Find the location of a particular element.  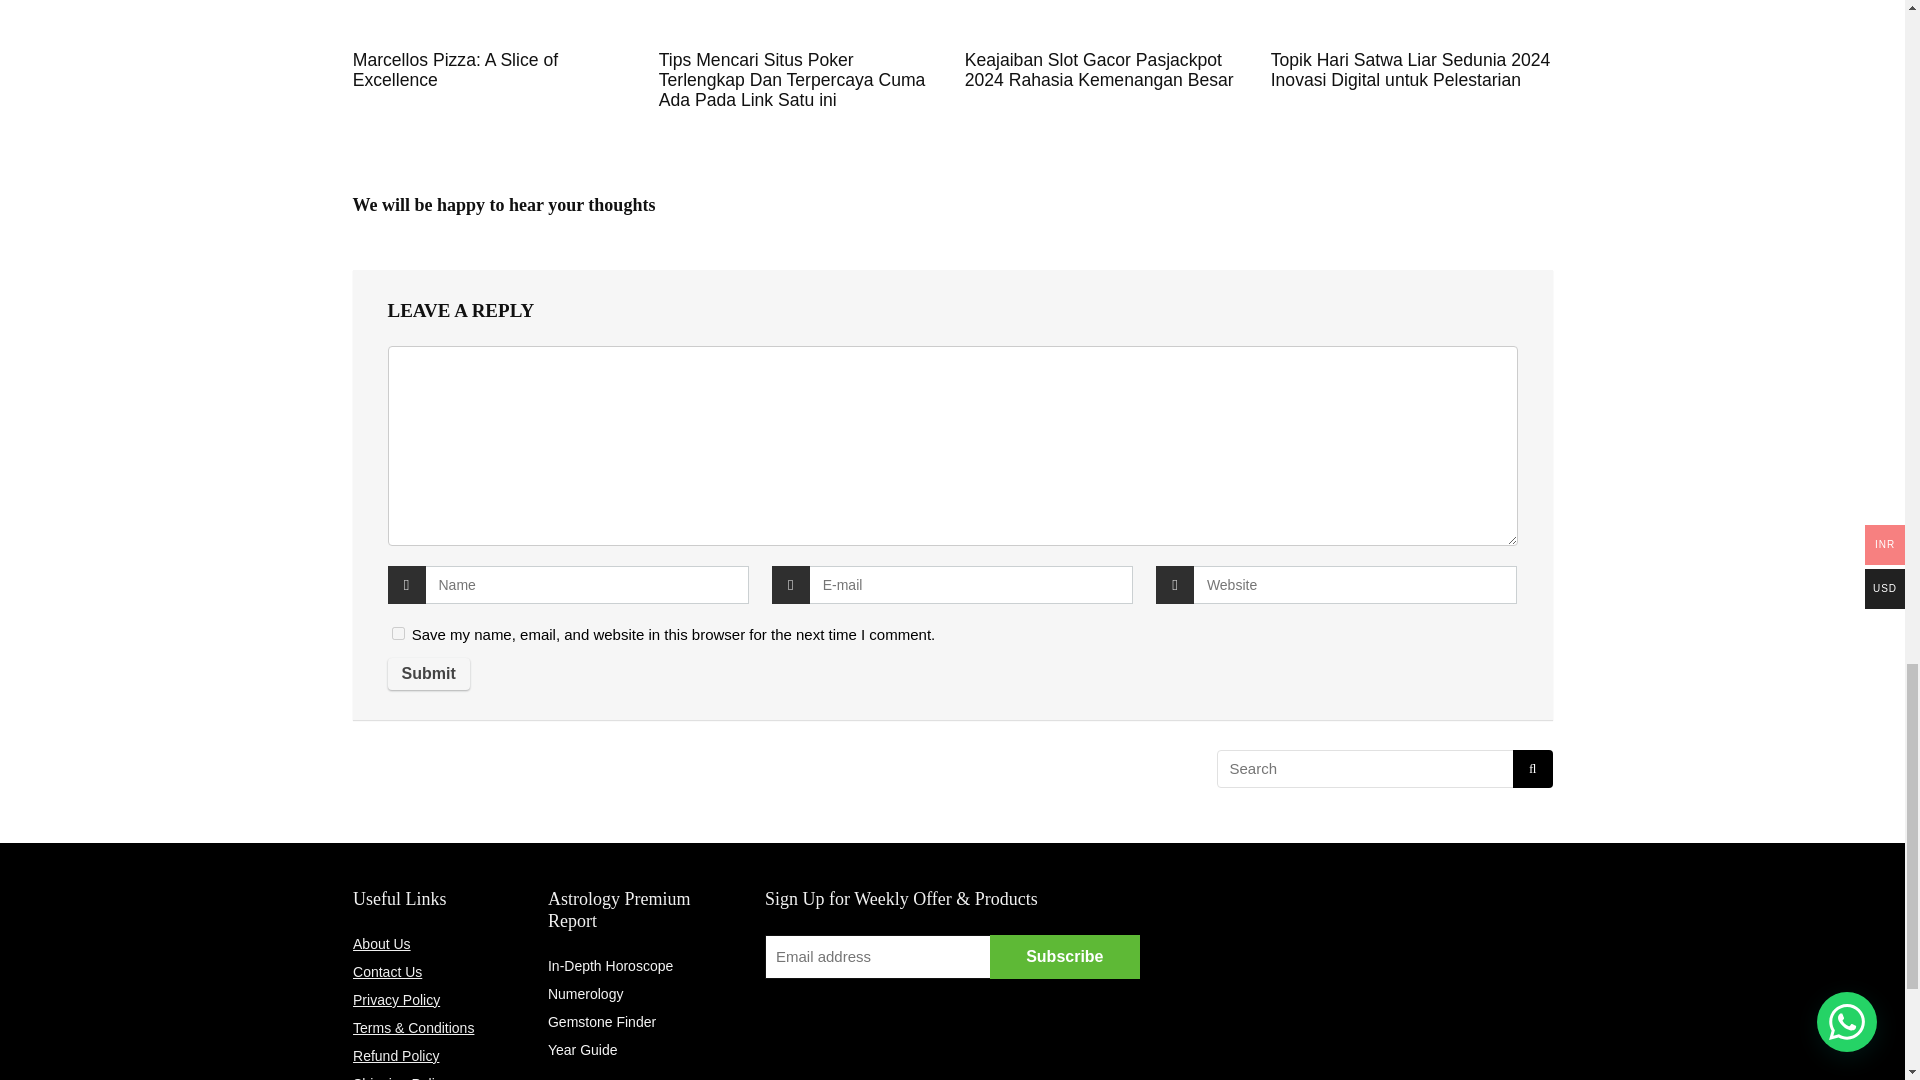

Privacy Policy is located at coordinates (396, 1000).